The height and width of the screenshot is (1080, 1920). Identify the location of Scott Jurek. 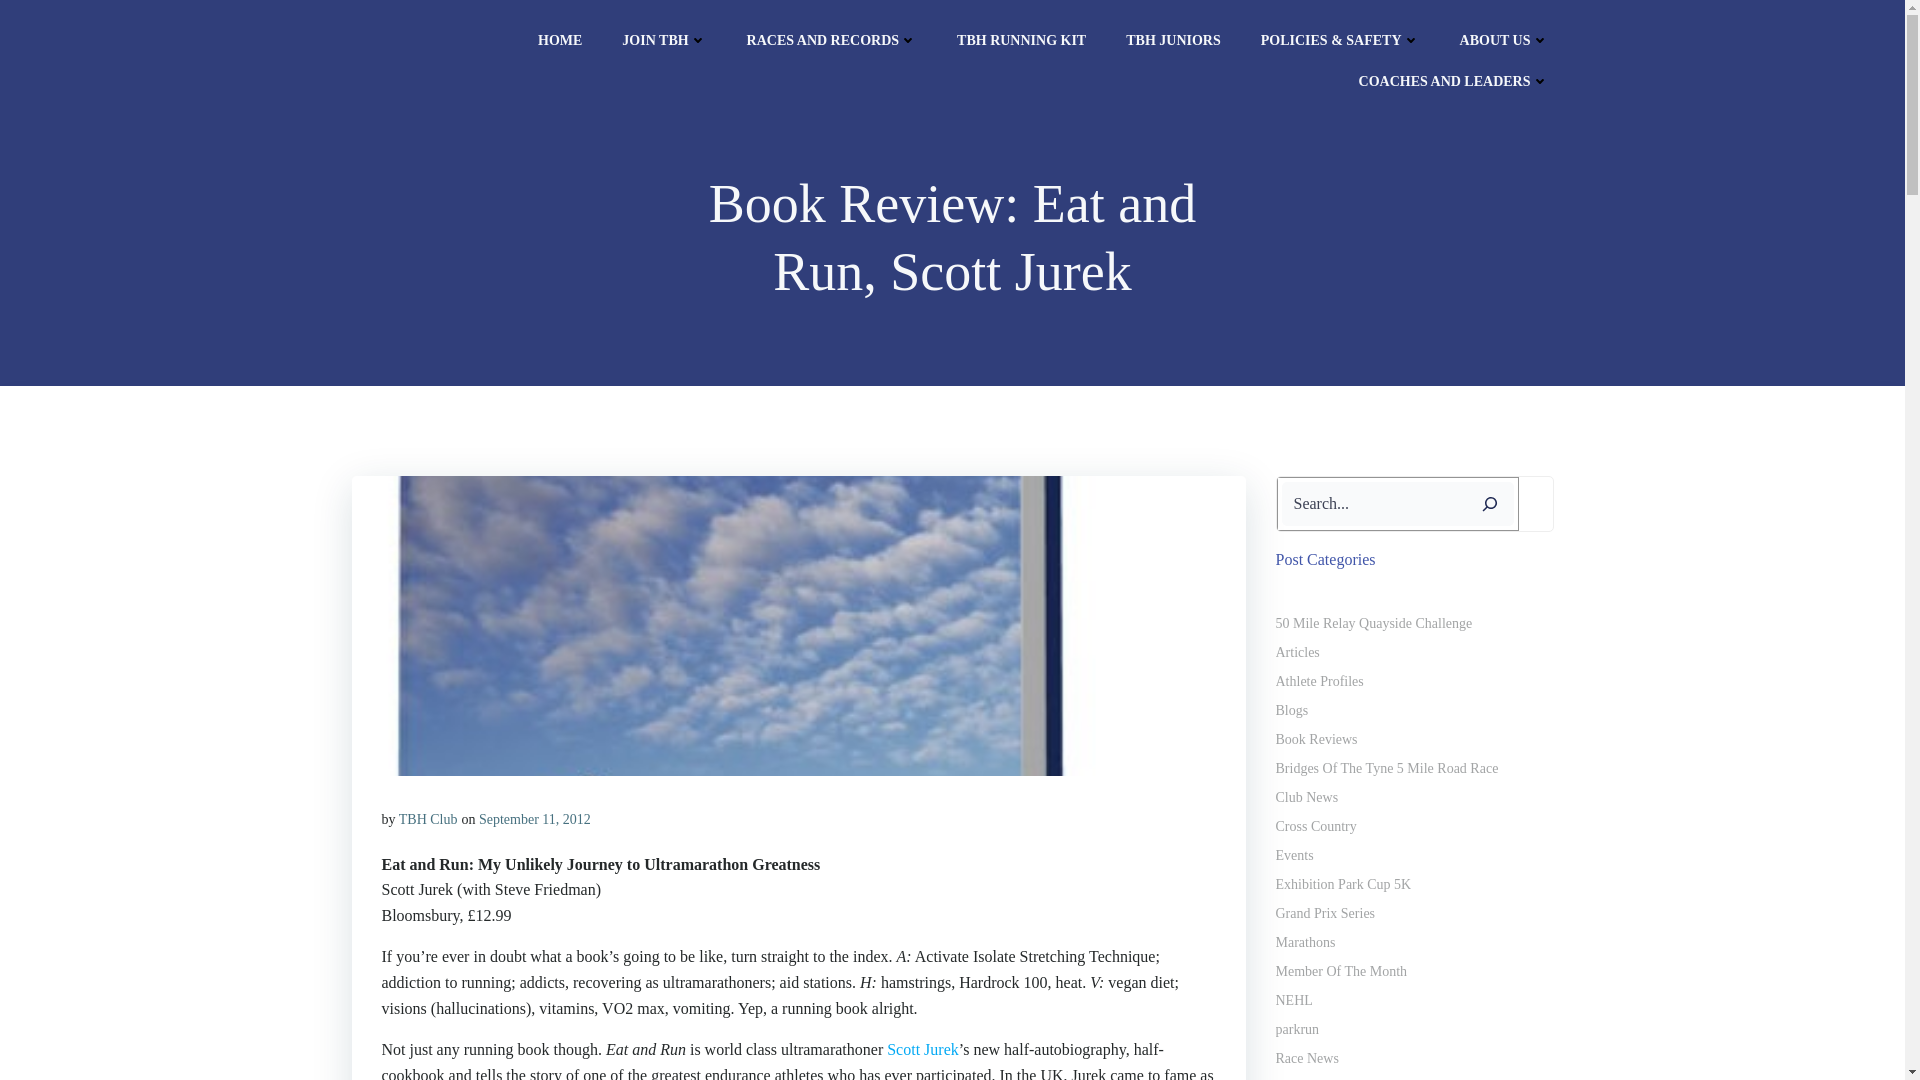
(922, 1050).